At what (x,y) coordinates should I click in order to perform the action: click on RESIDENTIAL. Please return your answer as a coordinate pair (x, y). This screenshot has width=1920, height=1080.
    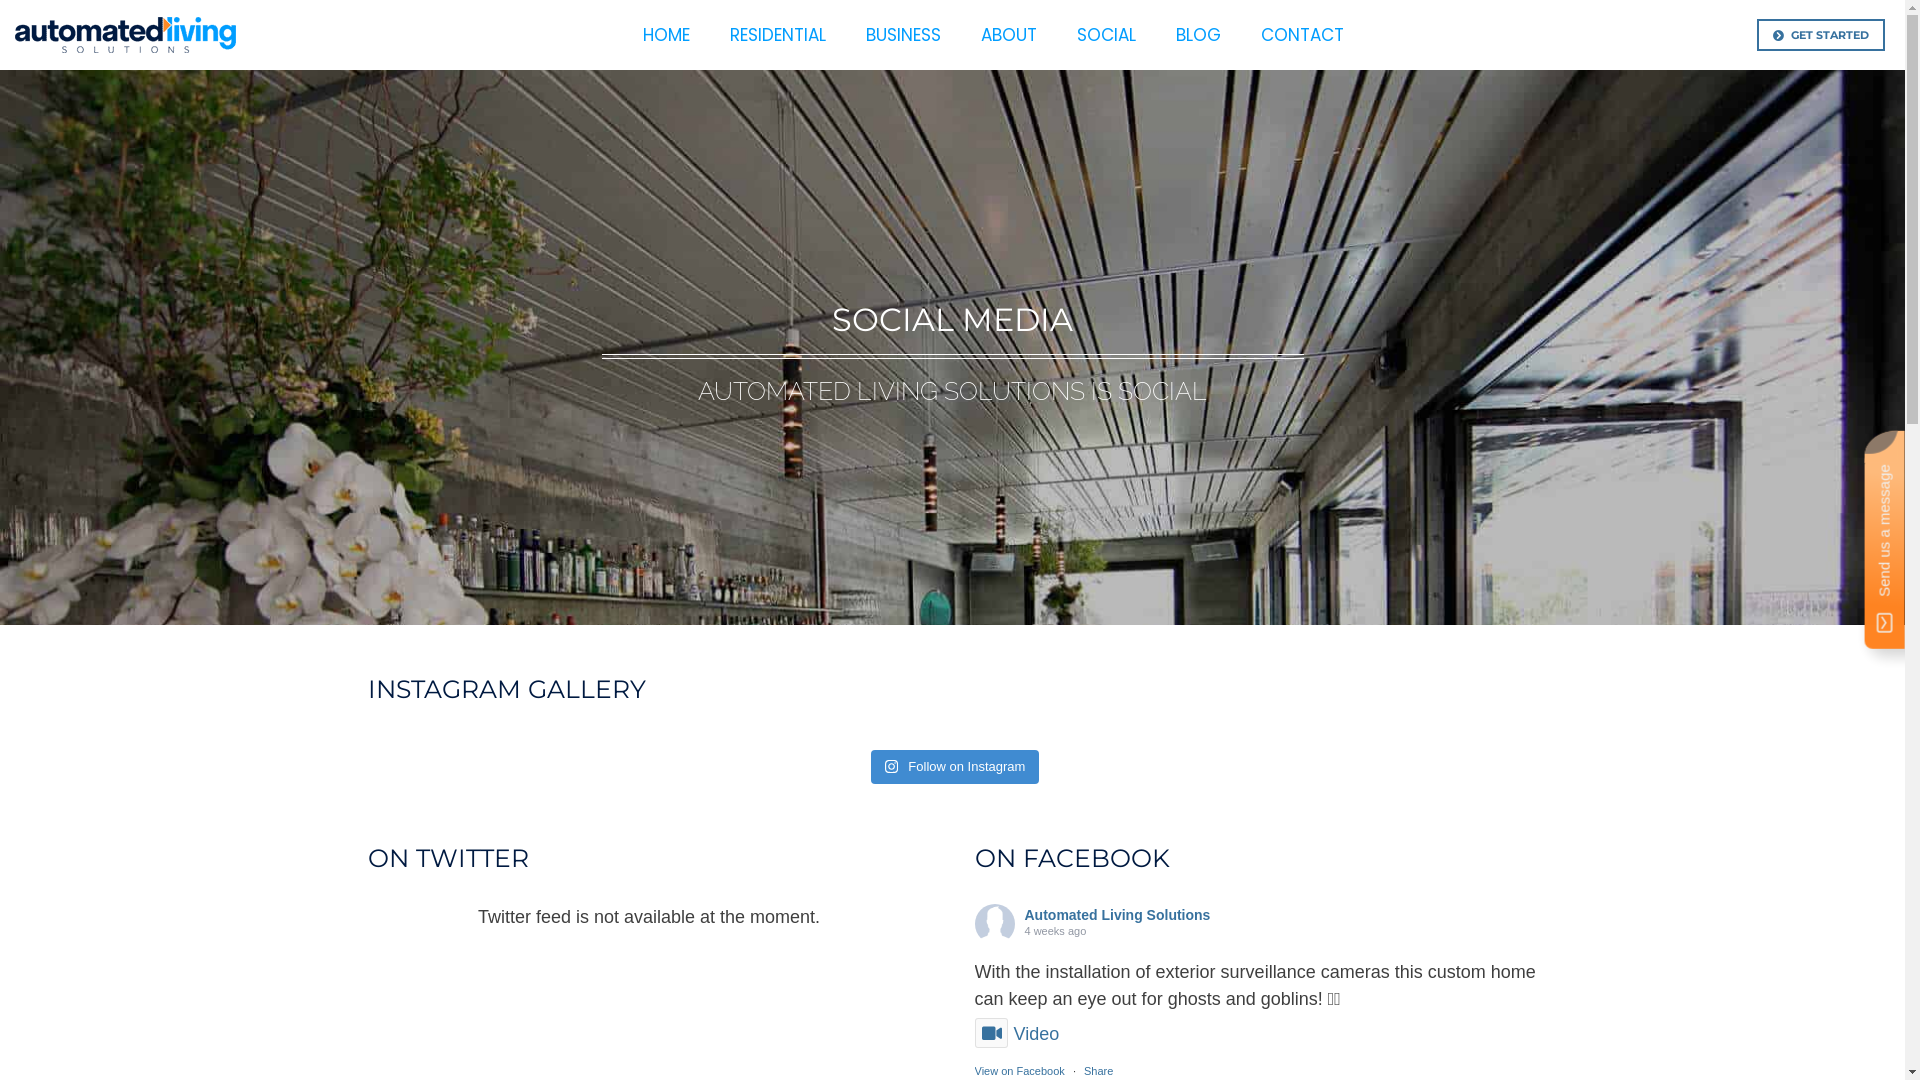
    Looking at the image, I should click on (778, 34).